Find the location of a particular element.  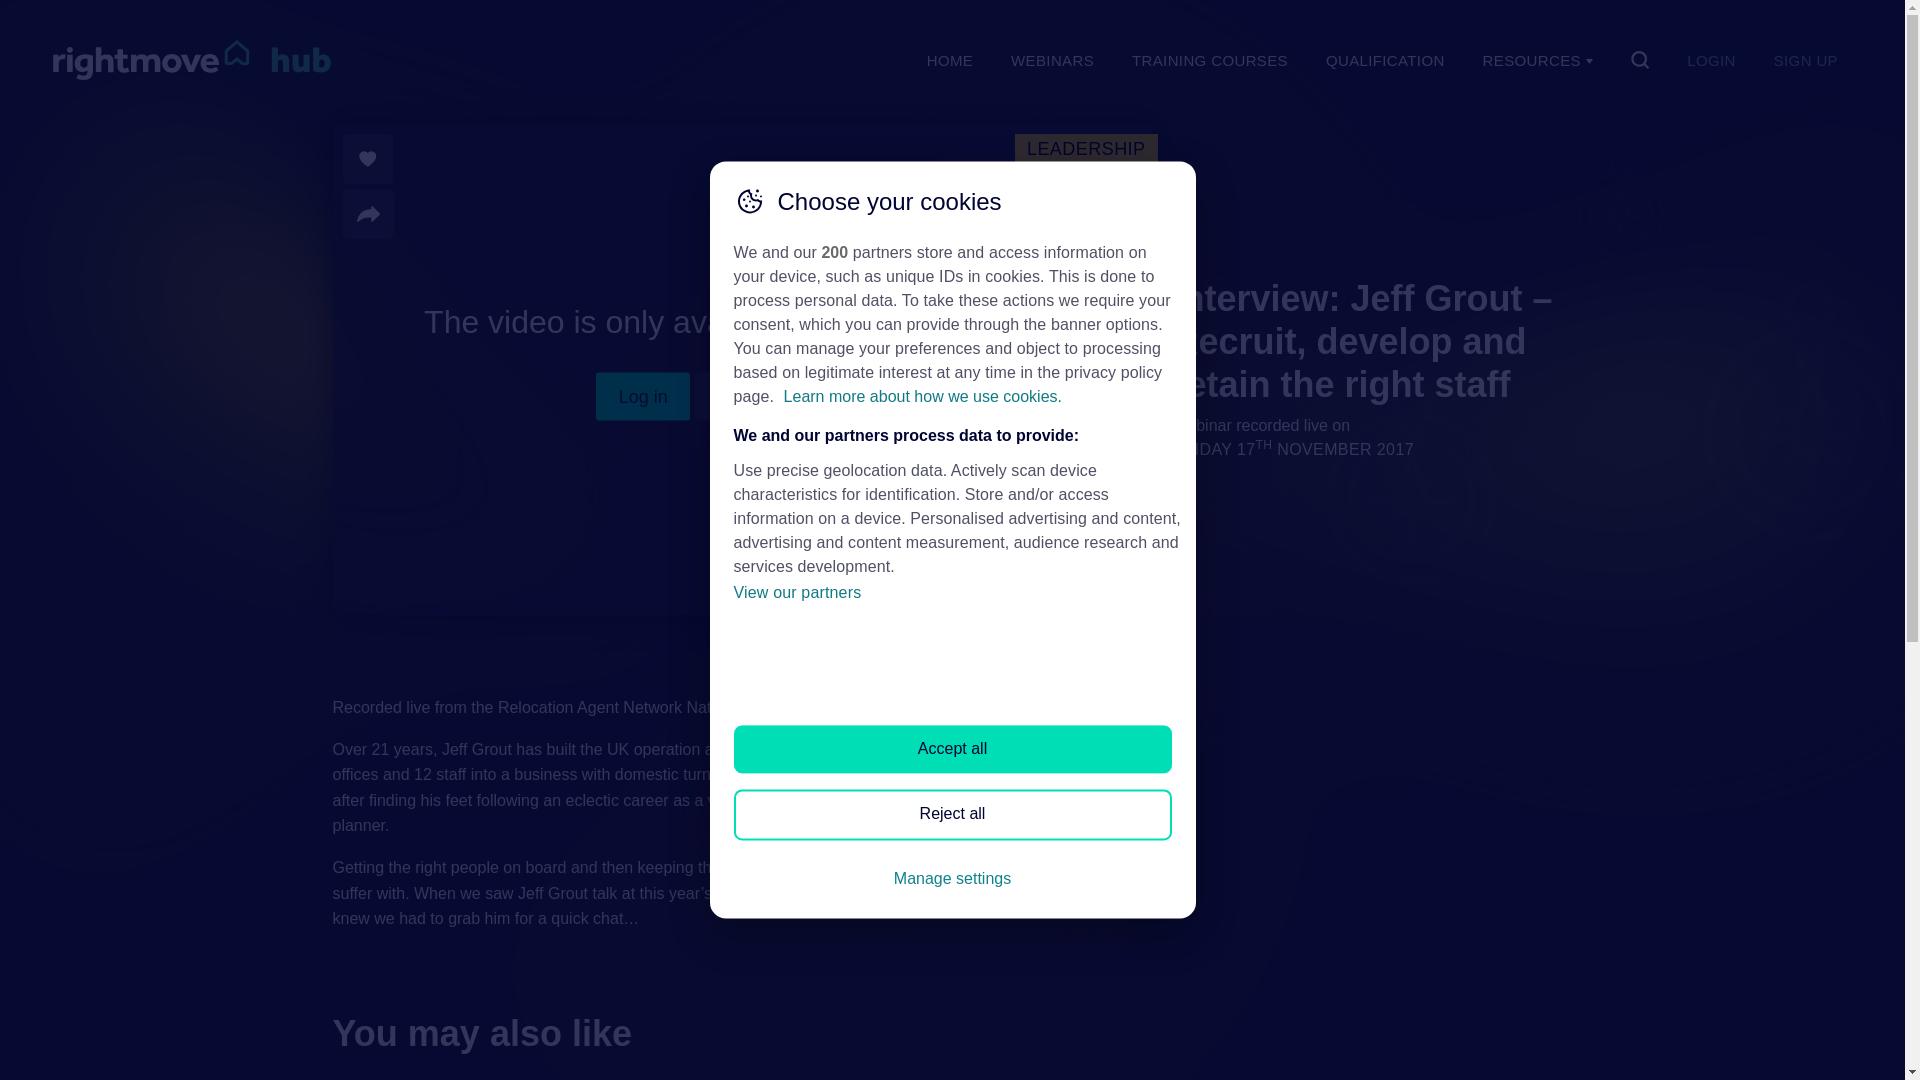

TRAINING COURSES is located at coordinates (1210, 60).